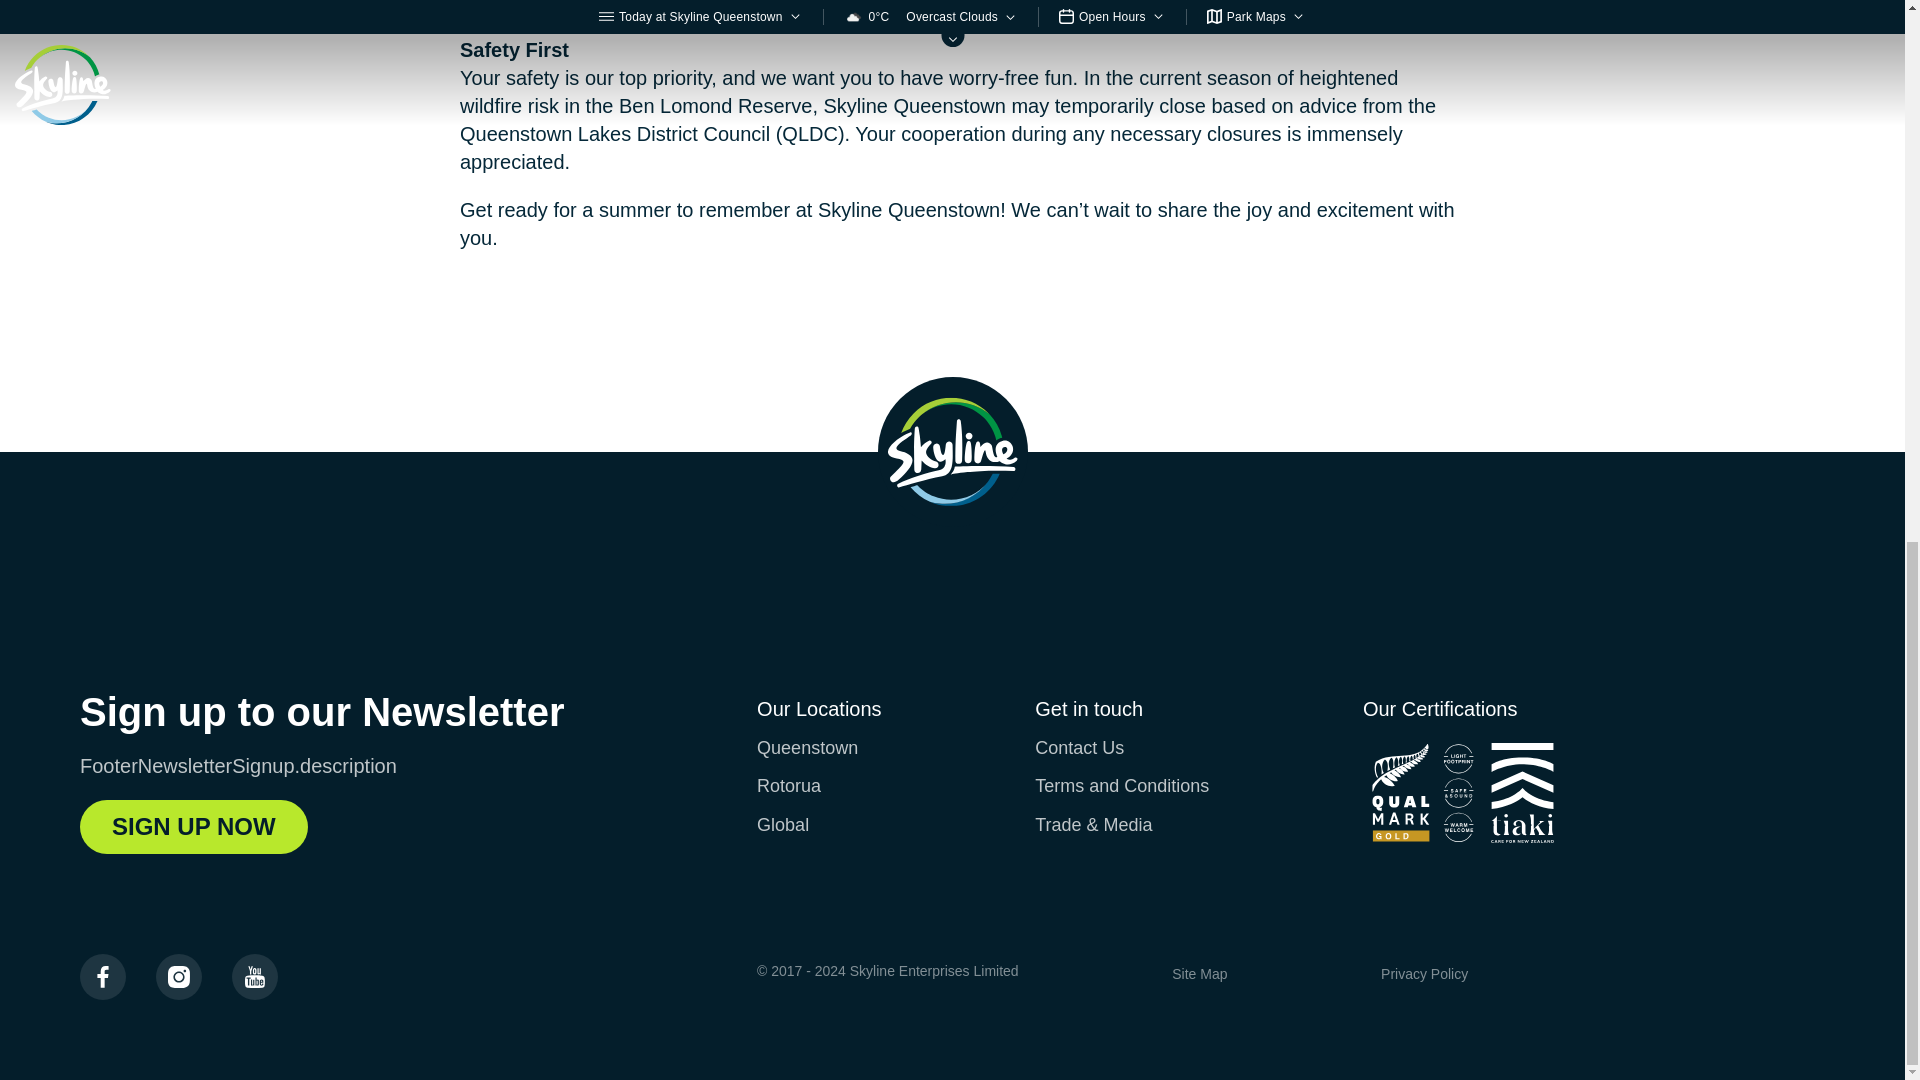 The height and width of the screenshot is (1080, 1920). I want to click on Site Map, so click(1198, 973).